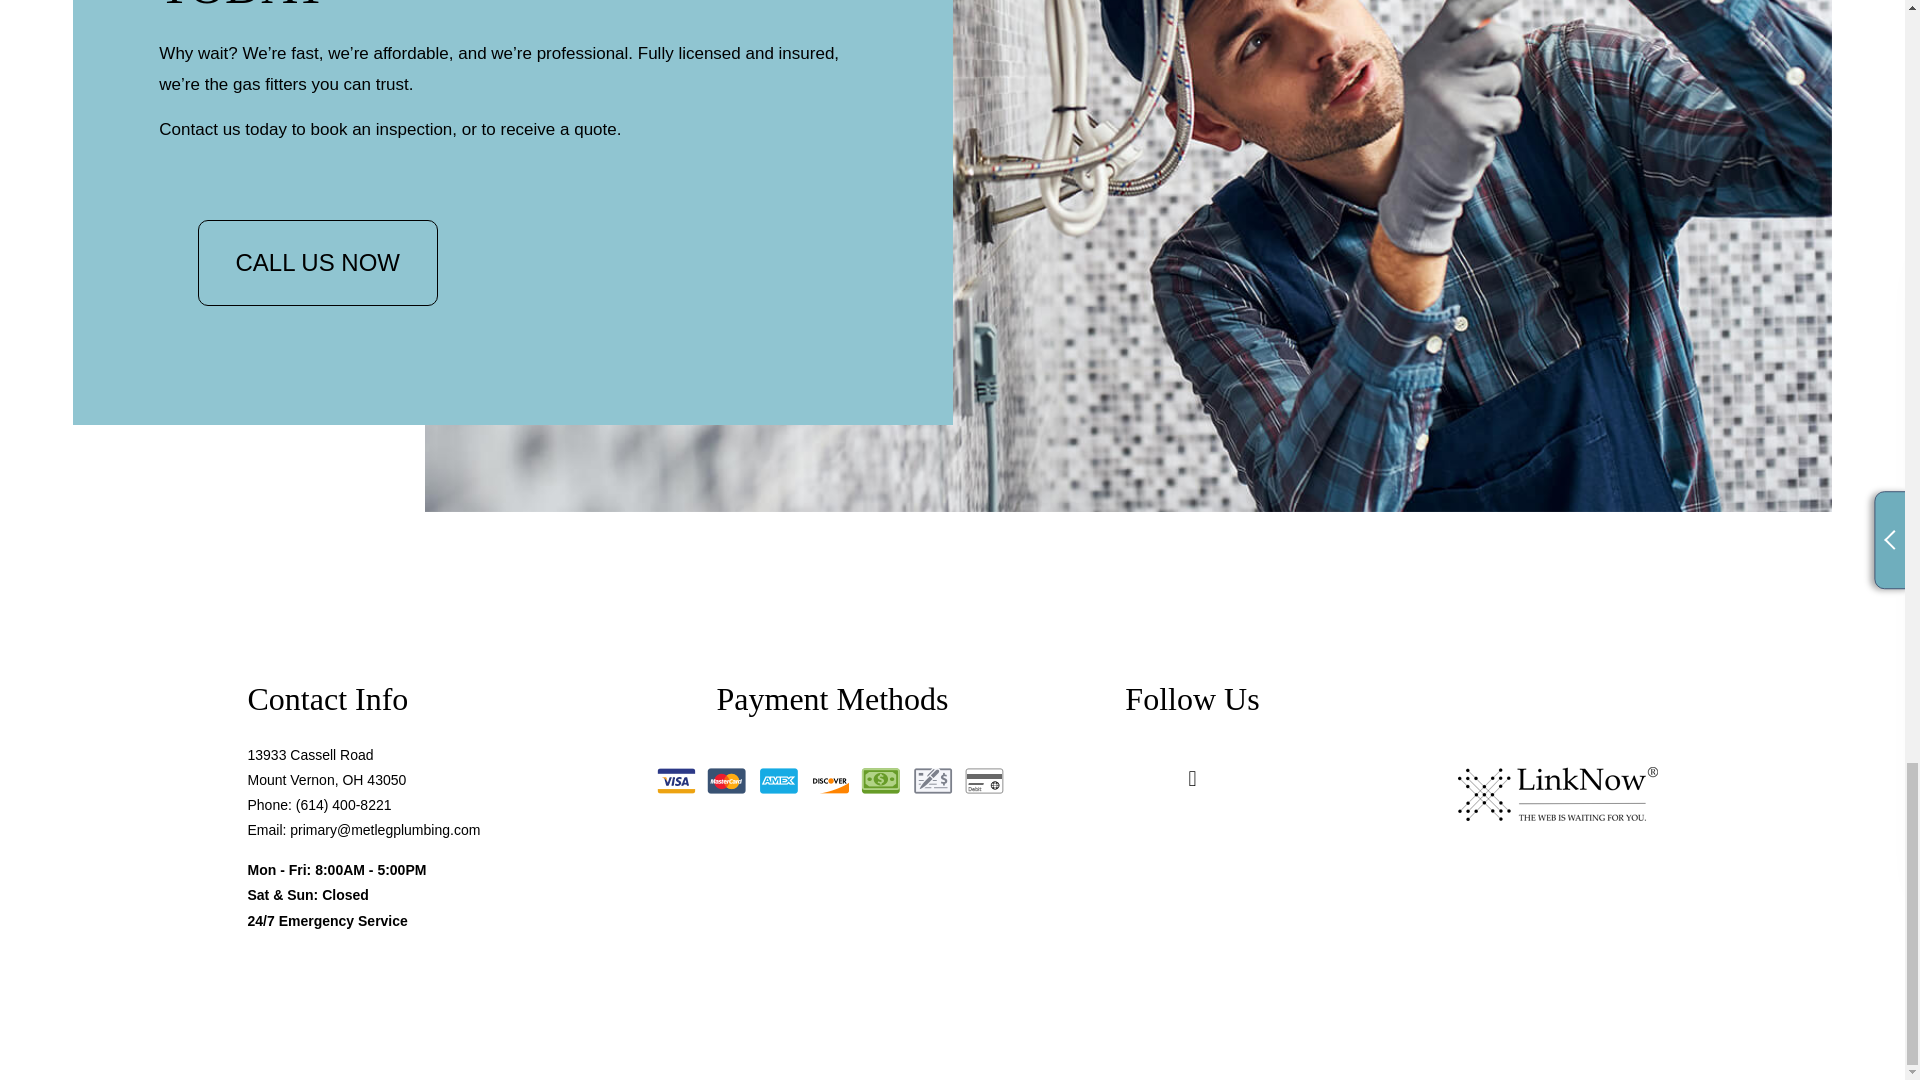  What do you see at coordinates (984, 780) in the screenshot?
I see `Debit Card` at bounding box center [984, 780].